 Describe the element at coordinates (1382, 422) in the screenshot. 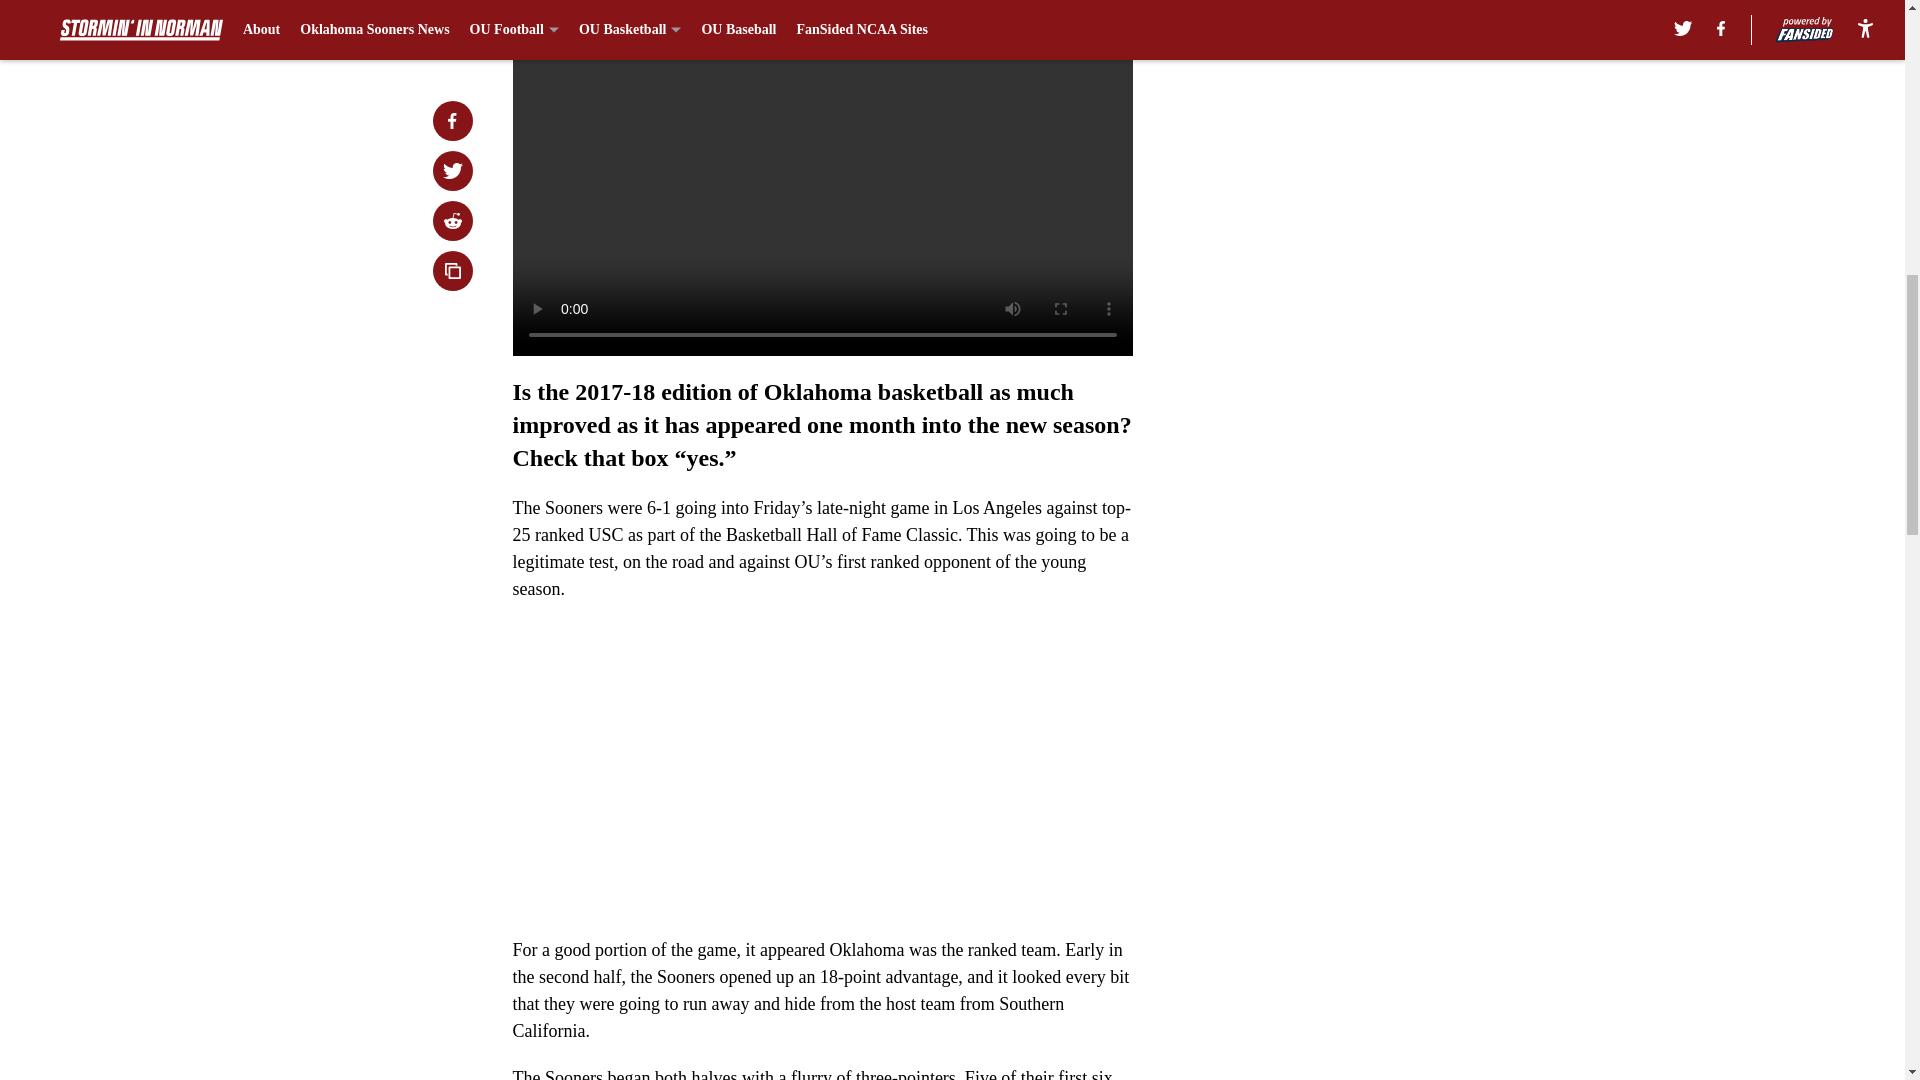

I see `3rd party ad content` at that location.